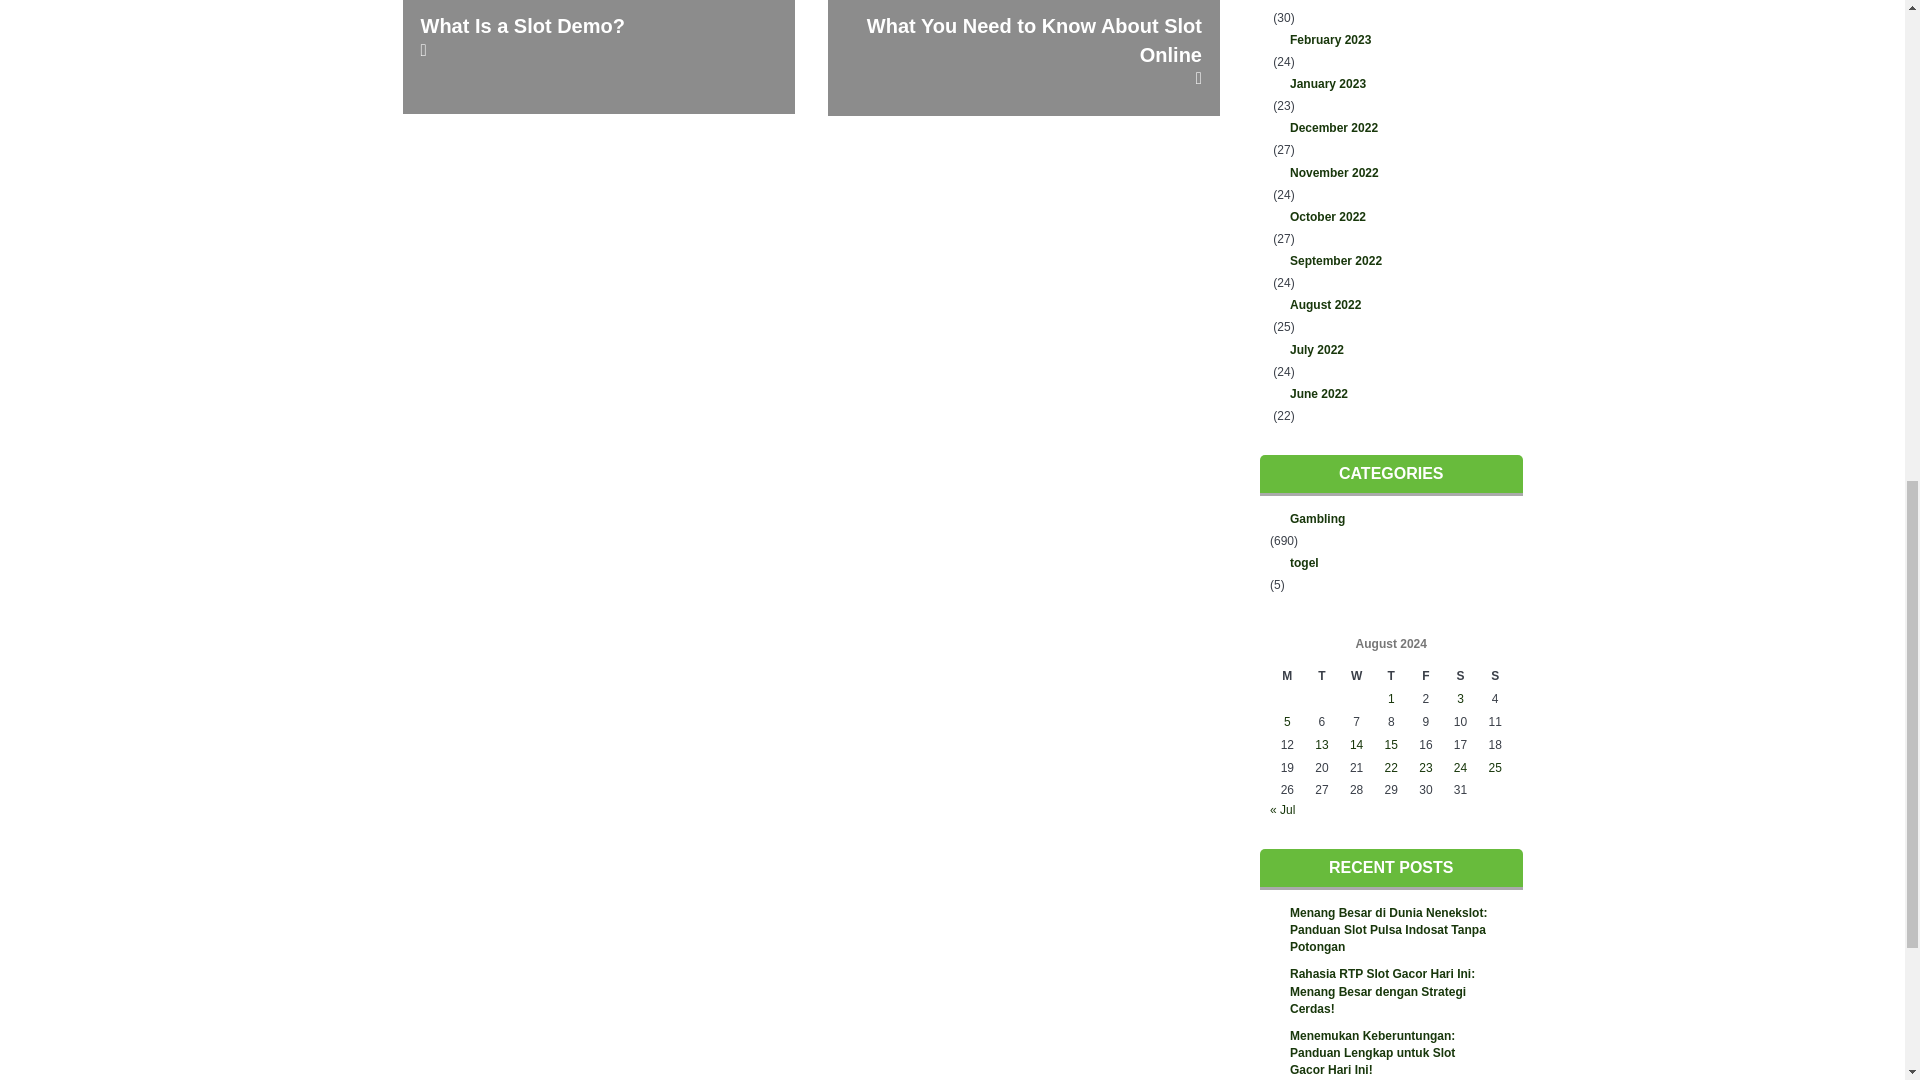 This screenshot has width=1920, height=1080. Describe the element at coordinates (1390, 394) in the screenshot. I see `June 2022` at that location.